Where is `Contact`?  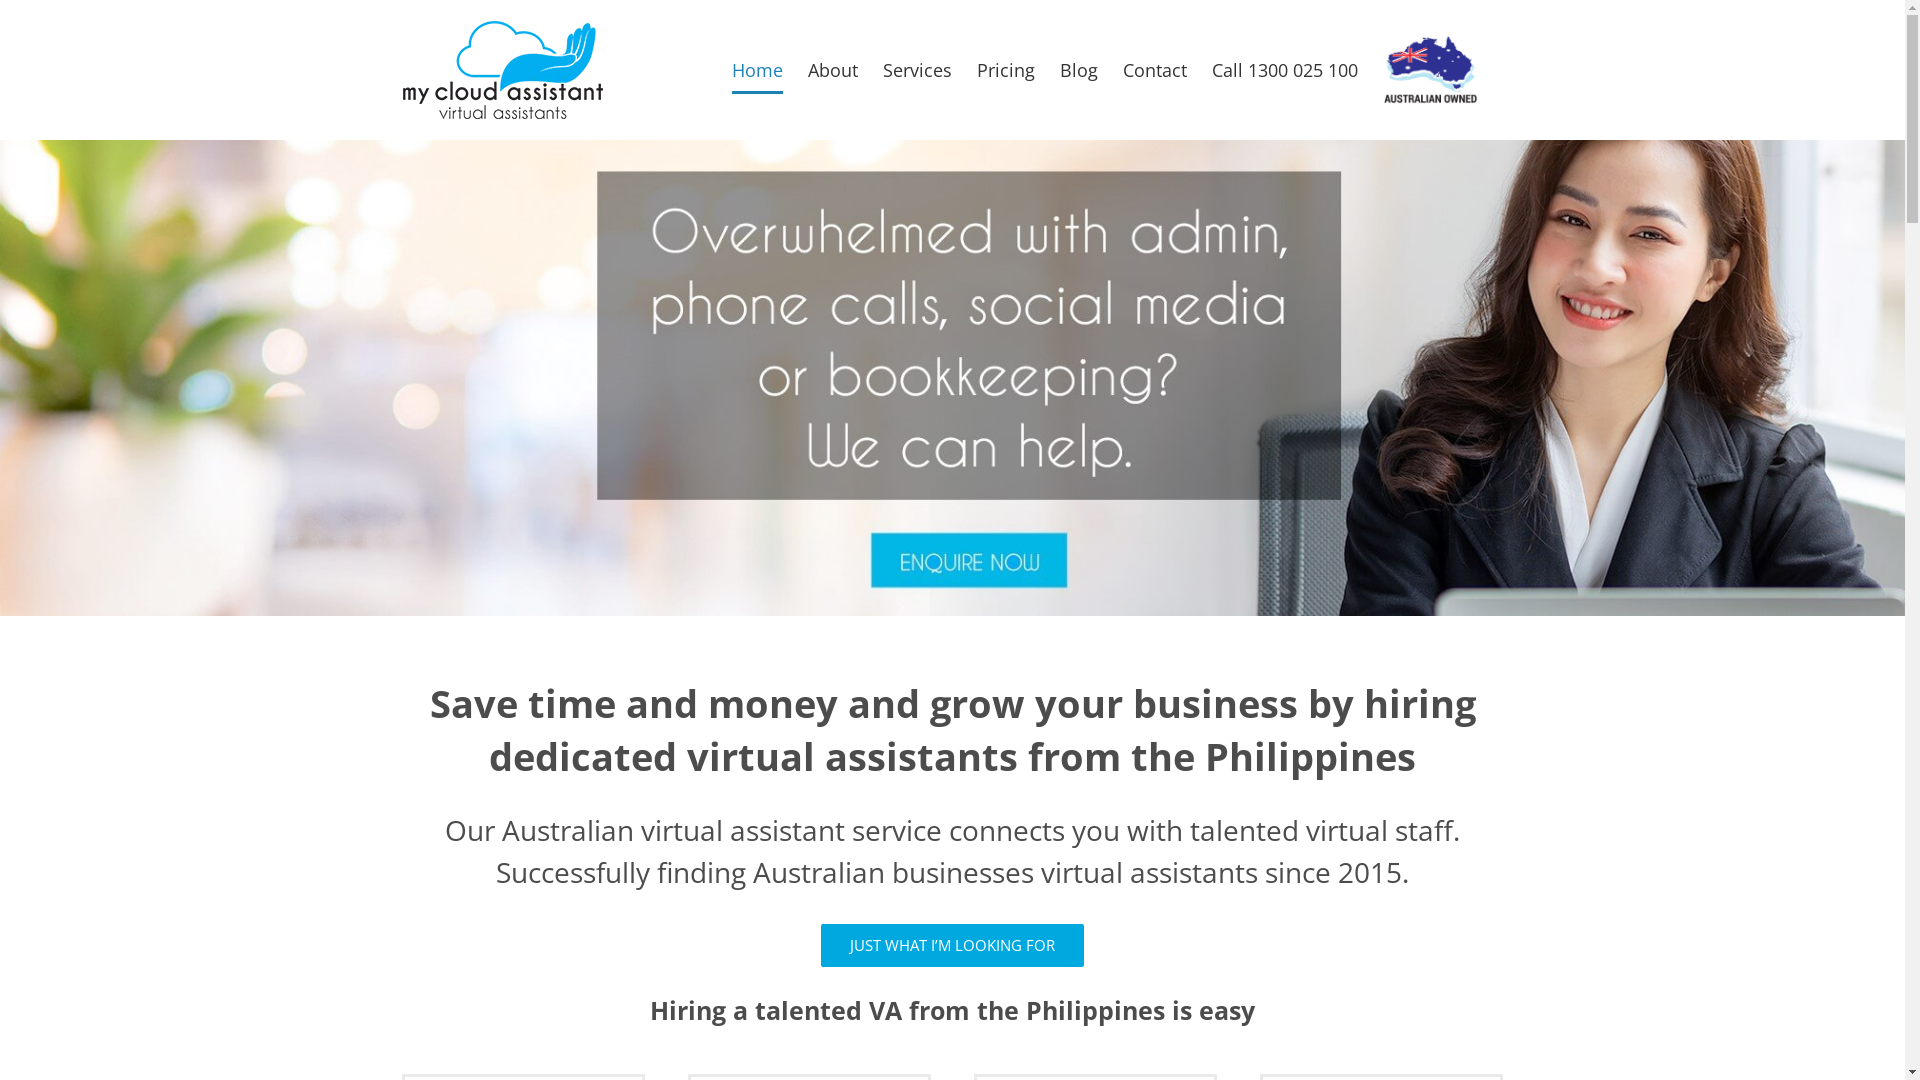 Contact is located at coordinates (1154, 70).